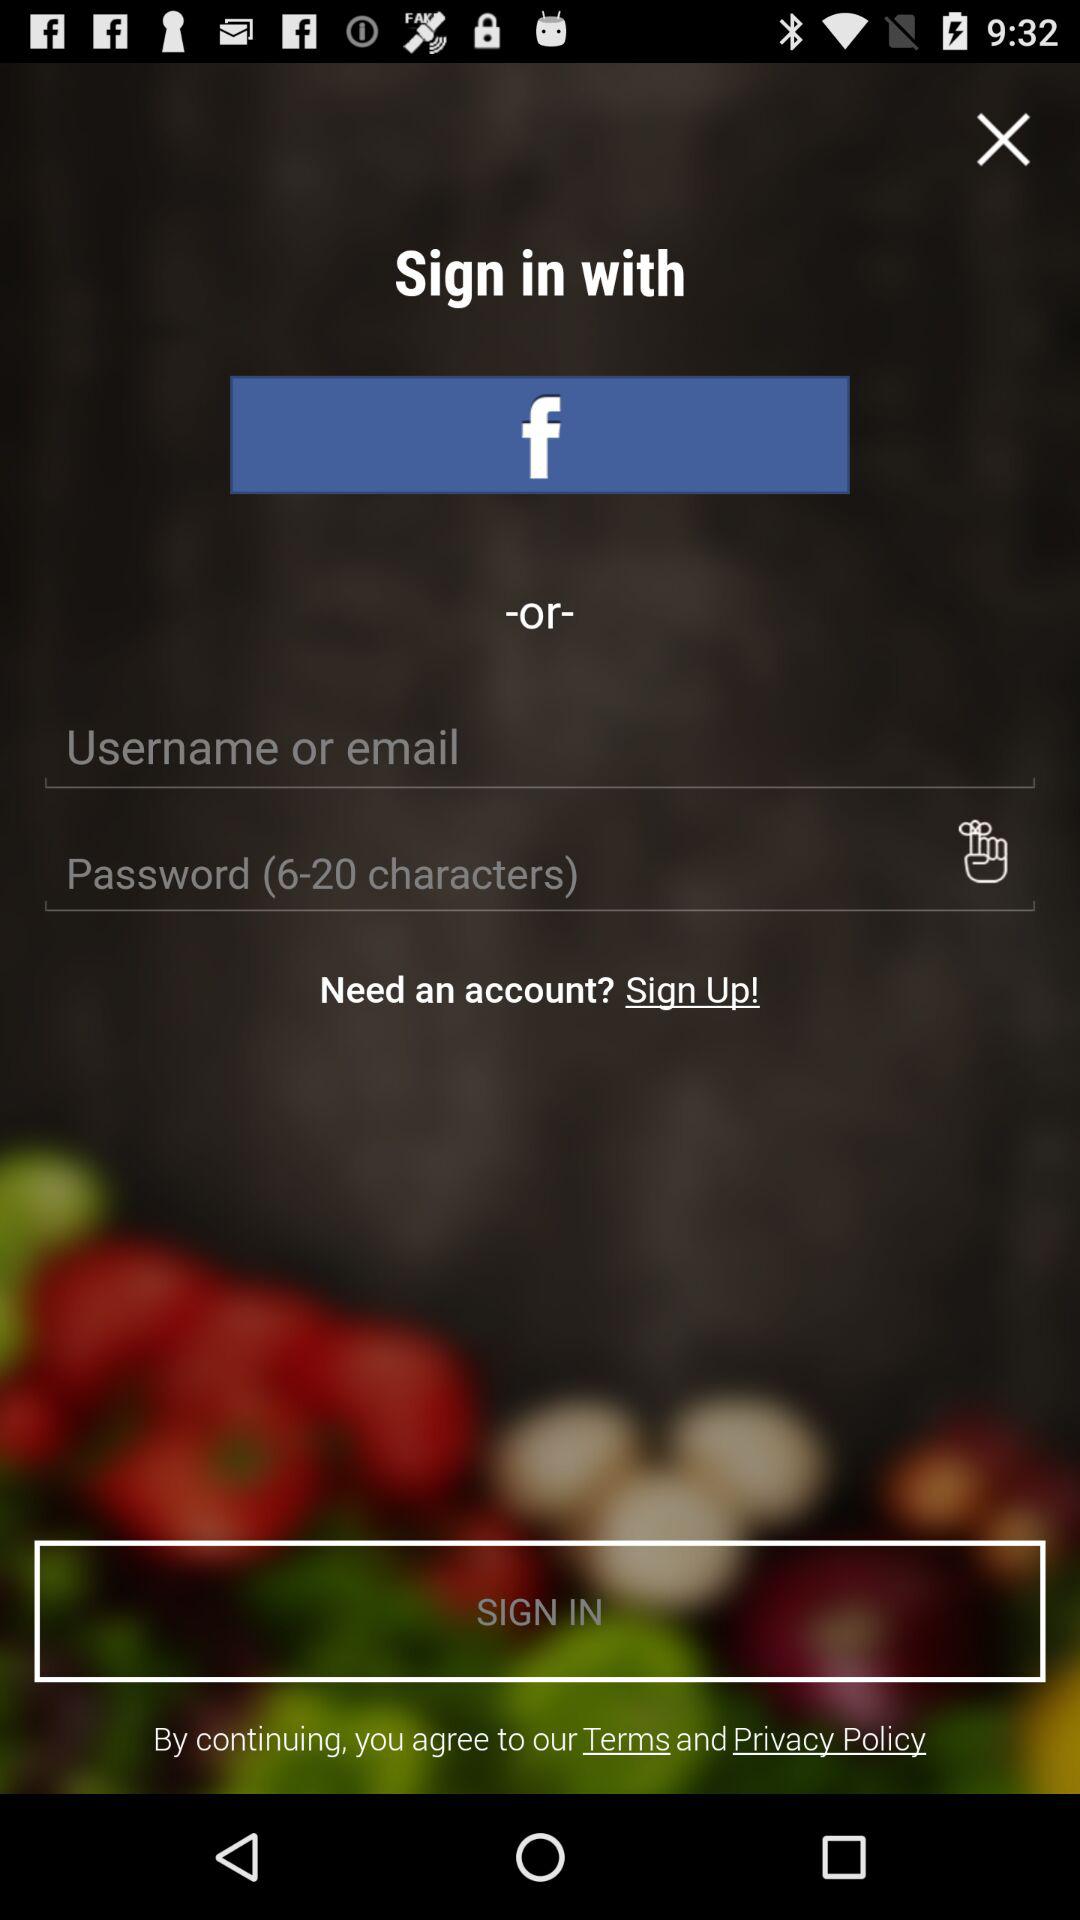  What do you see at coordinates (540, 746) in the screenshot?
I see `enter usename` at bounding box center [540, 746].